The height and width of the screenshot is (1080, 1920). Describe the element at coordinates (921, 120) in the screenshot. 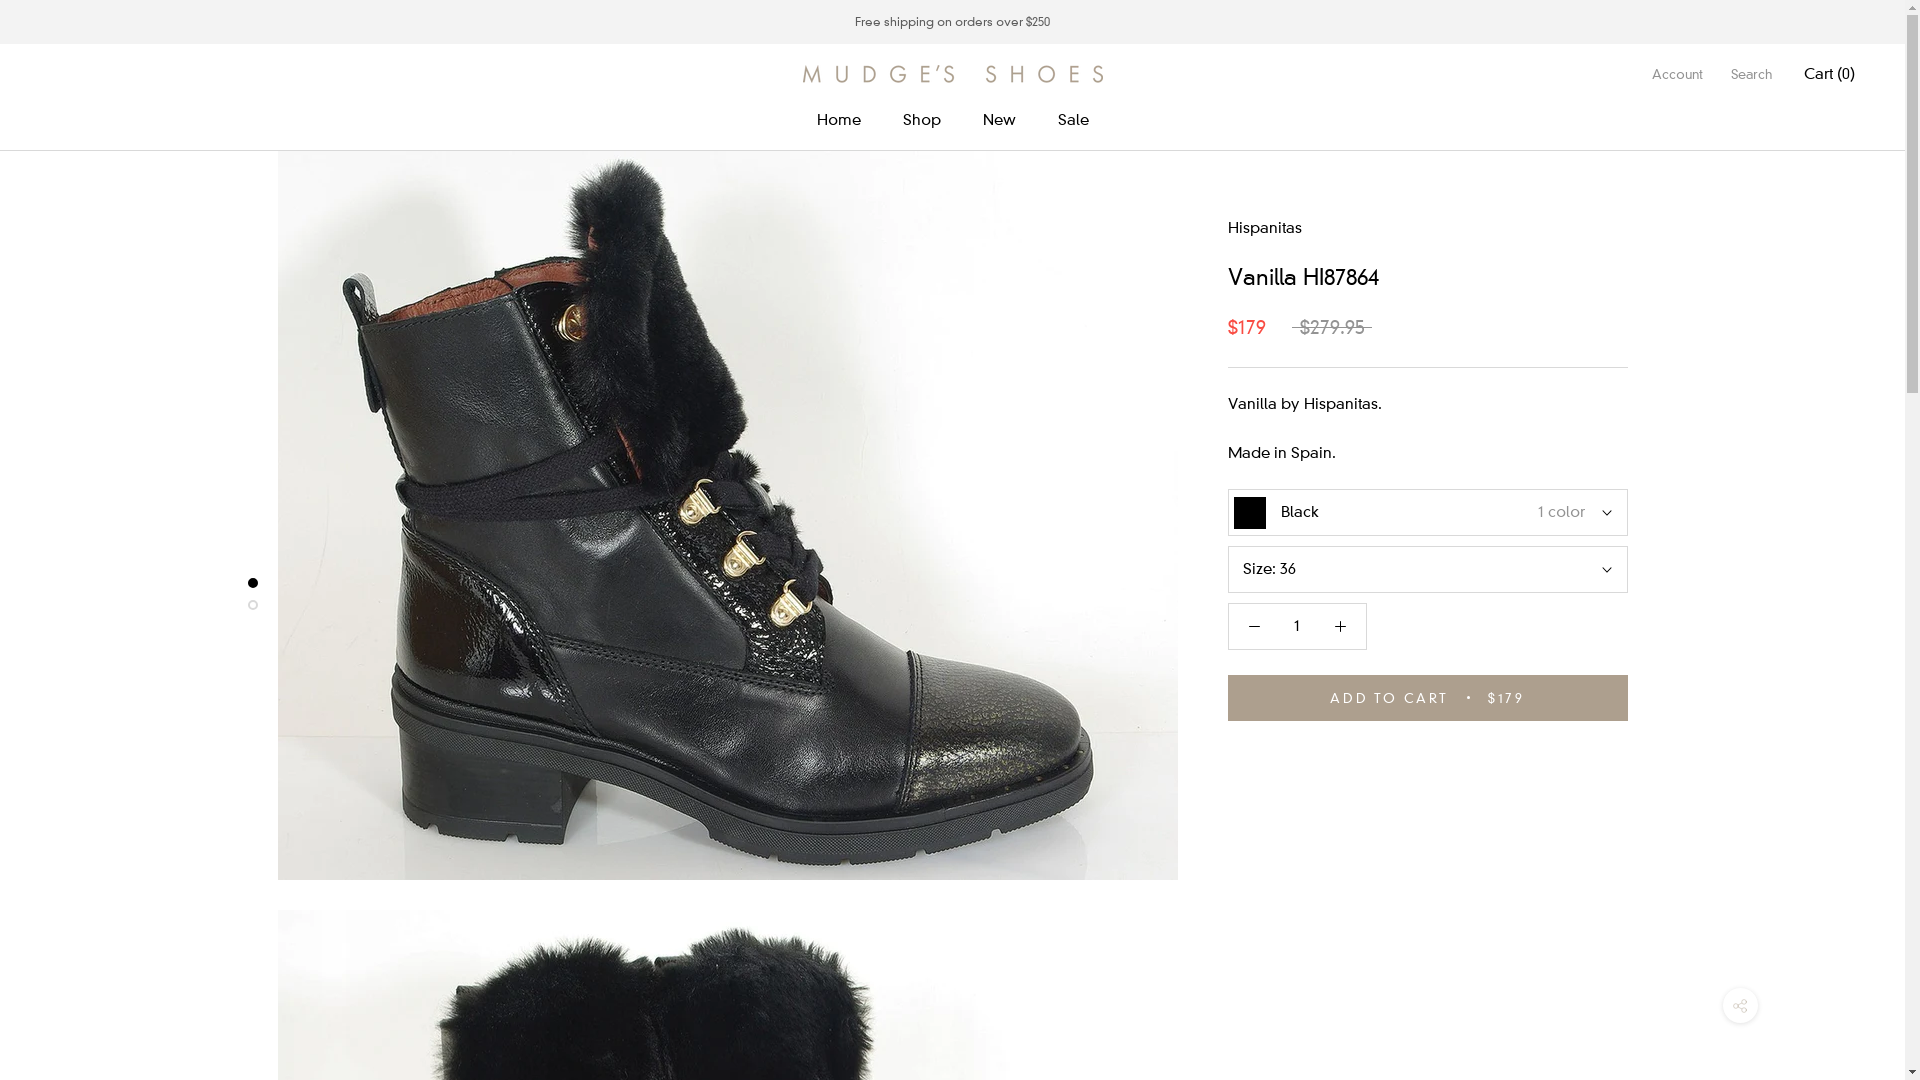

I see `Shop
Shop` at that location.